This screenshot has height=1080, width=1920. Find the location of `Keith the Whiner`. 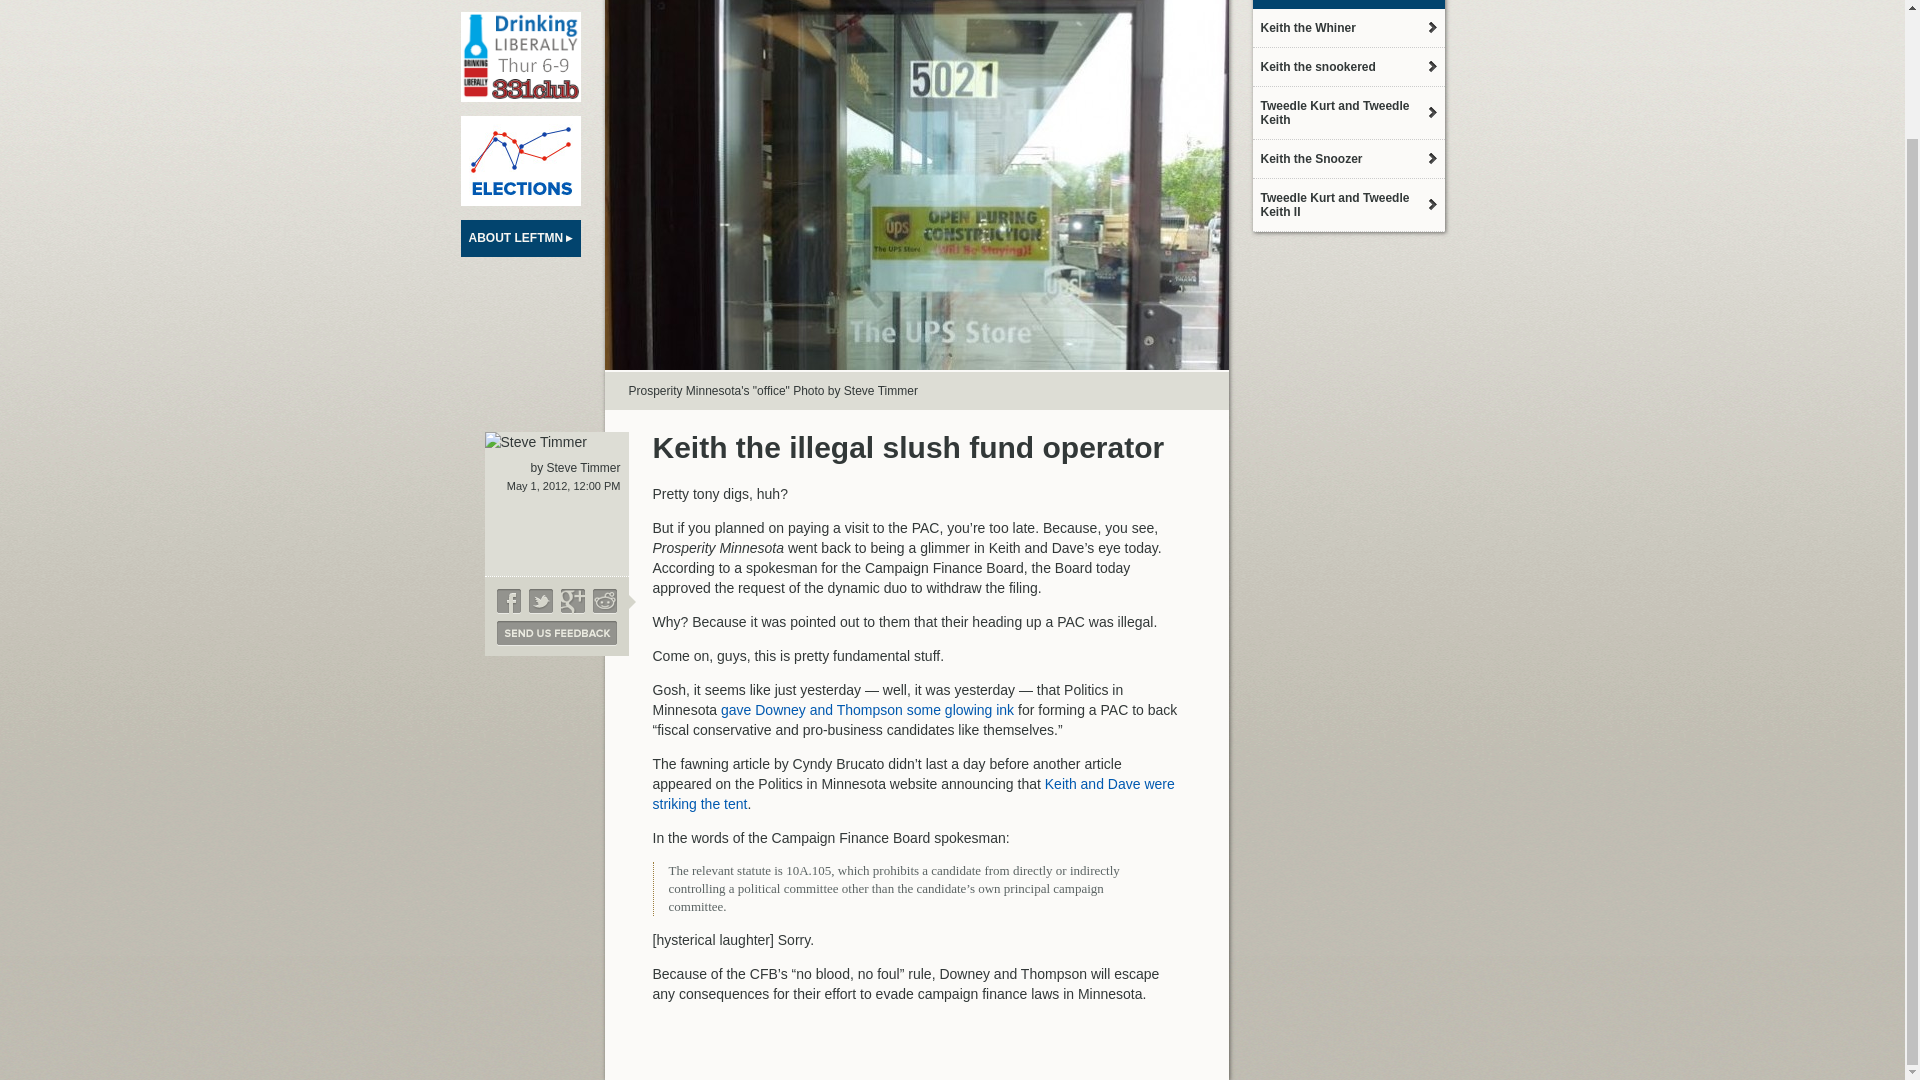

Keith the Whiner is located at coordinates (1347, 28).